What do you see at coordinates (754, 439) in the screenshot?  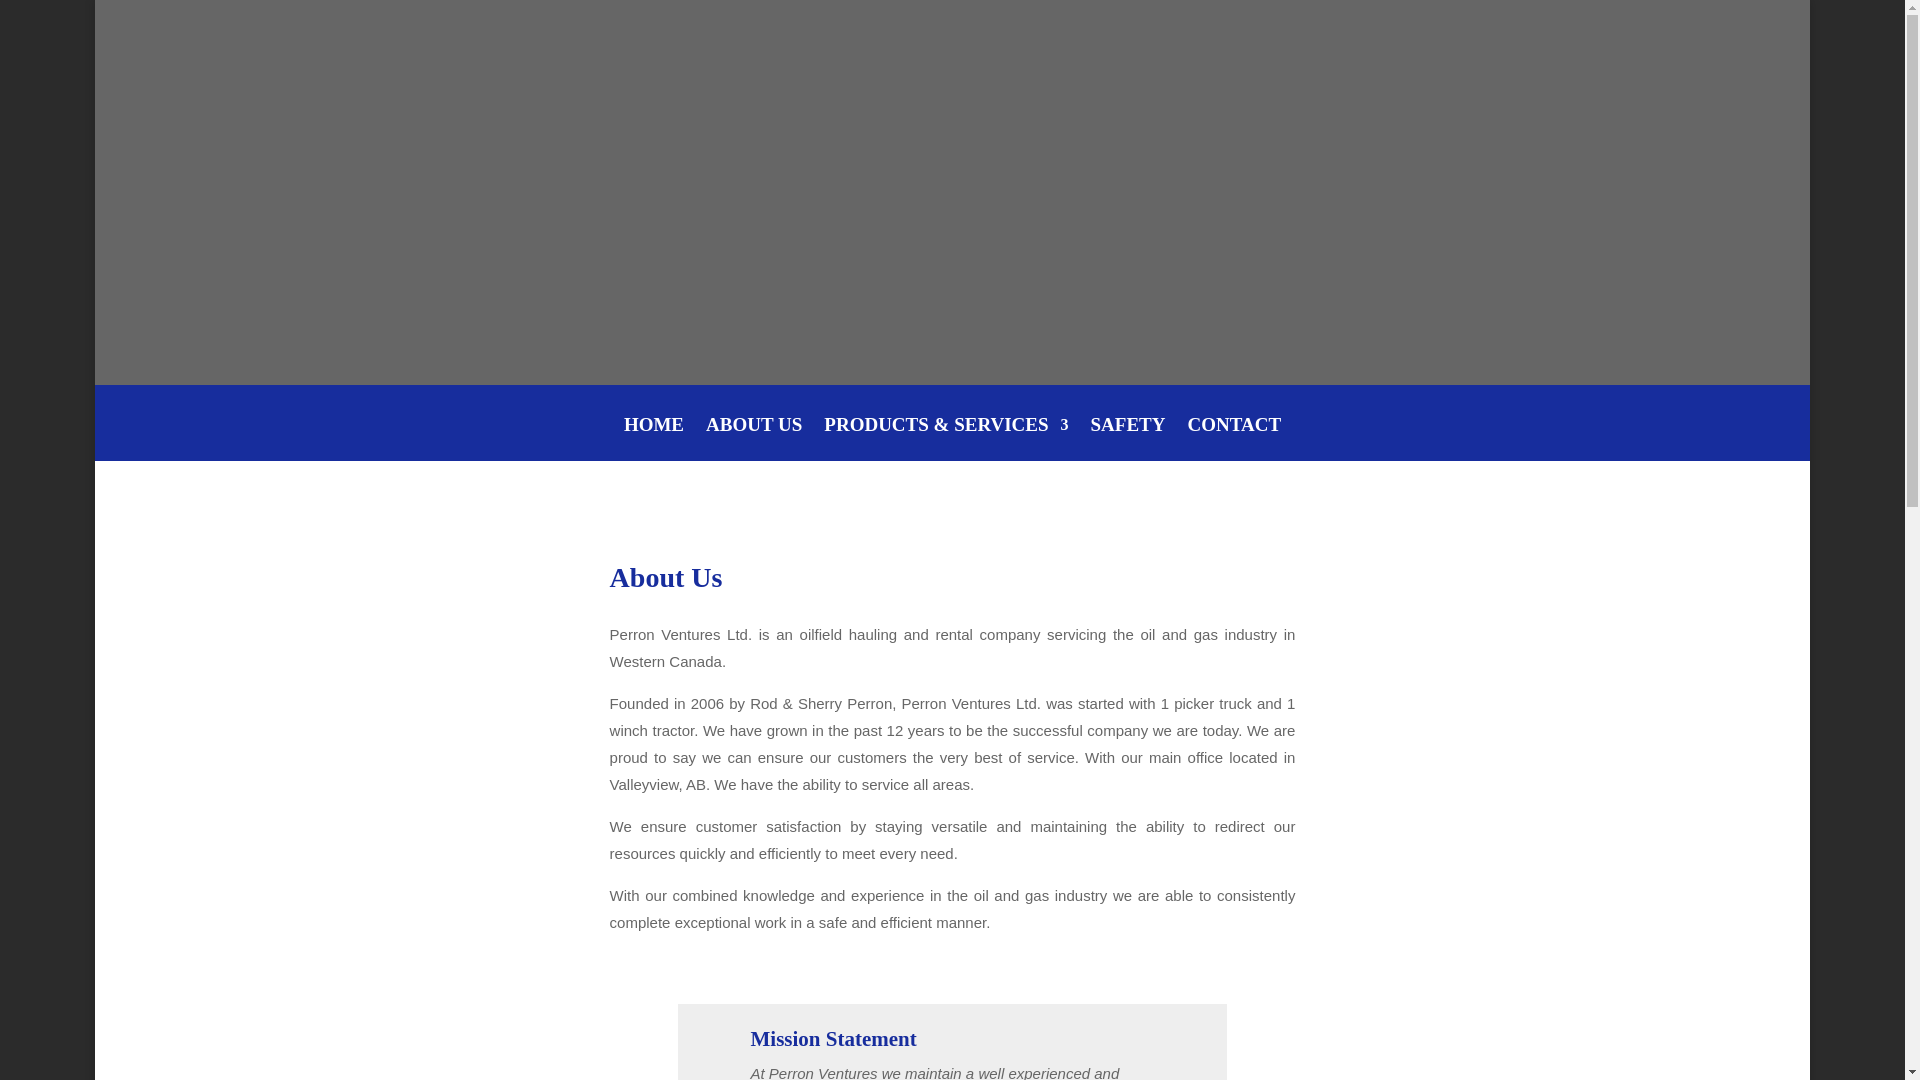 I see `ABOUT US` at bounding box center [754, 439].